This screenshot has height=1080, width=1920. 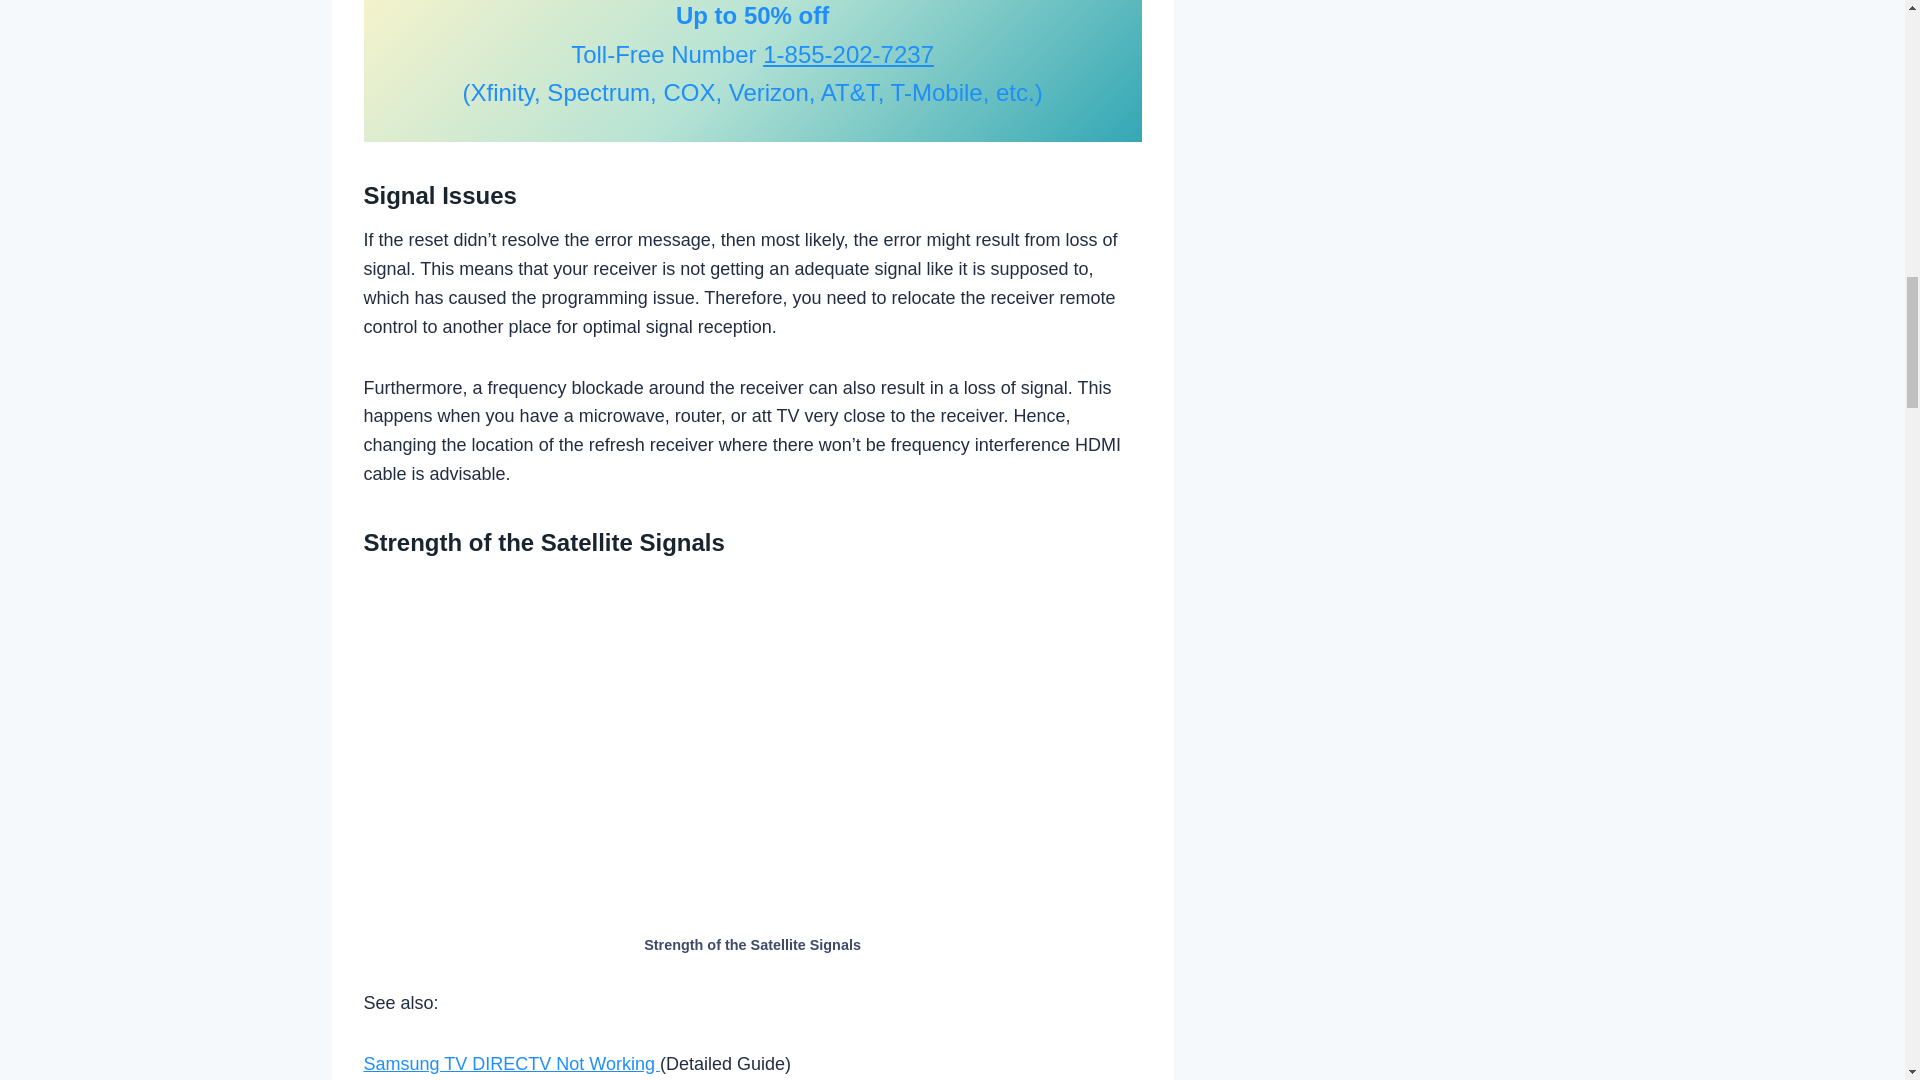 I want to click on Samsung TV DIRECTV Not Working, so click(x=512, y=1064).